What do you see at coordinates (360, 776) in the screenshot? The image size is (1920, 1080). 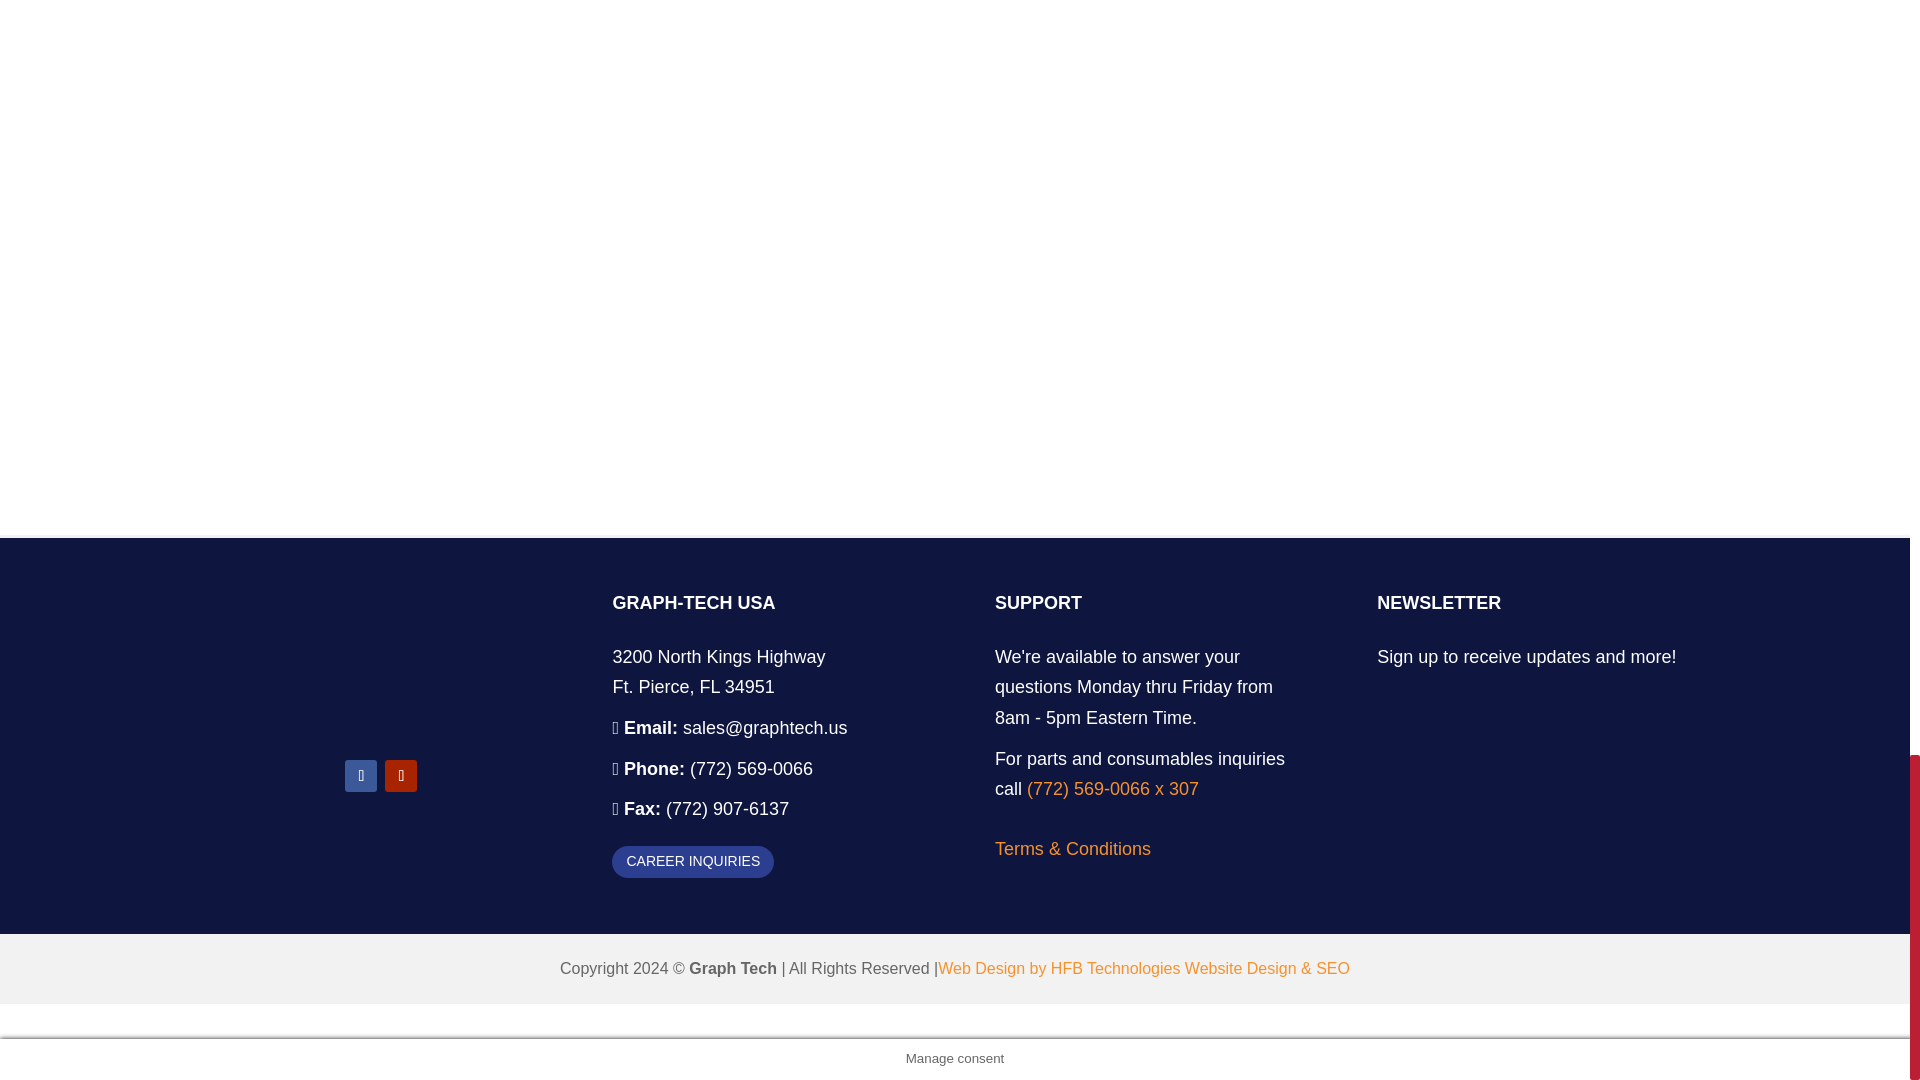 I see `Follow on Facebook` at bounding box center [360, 776].